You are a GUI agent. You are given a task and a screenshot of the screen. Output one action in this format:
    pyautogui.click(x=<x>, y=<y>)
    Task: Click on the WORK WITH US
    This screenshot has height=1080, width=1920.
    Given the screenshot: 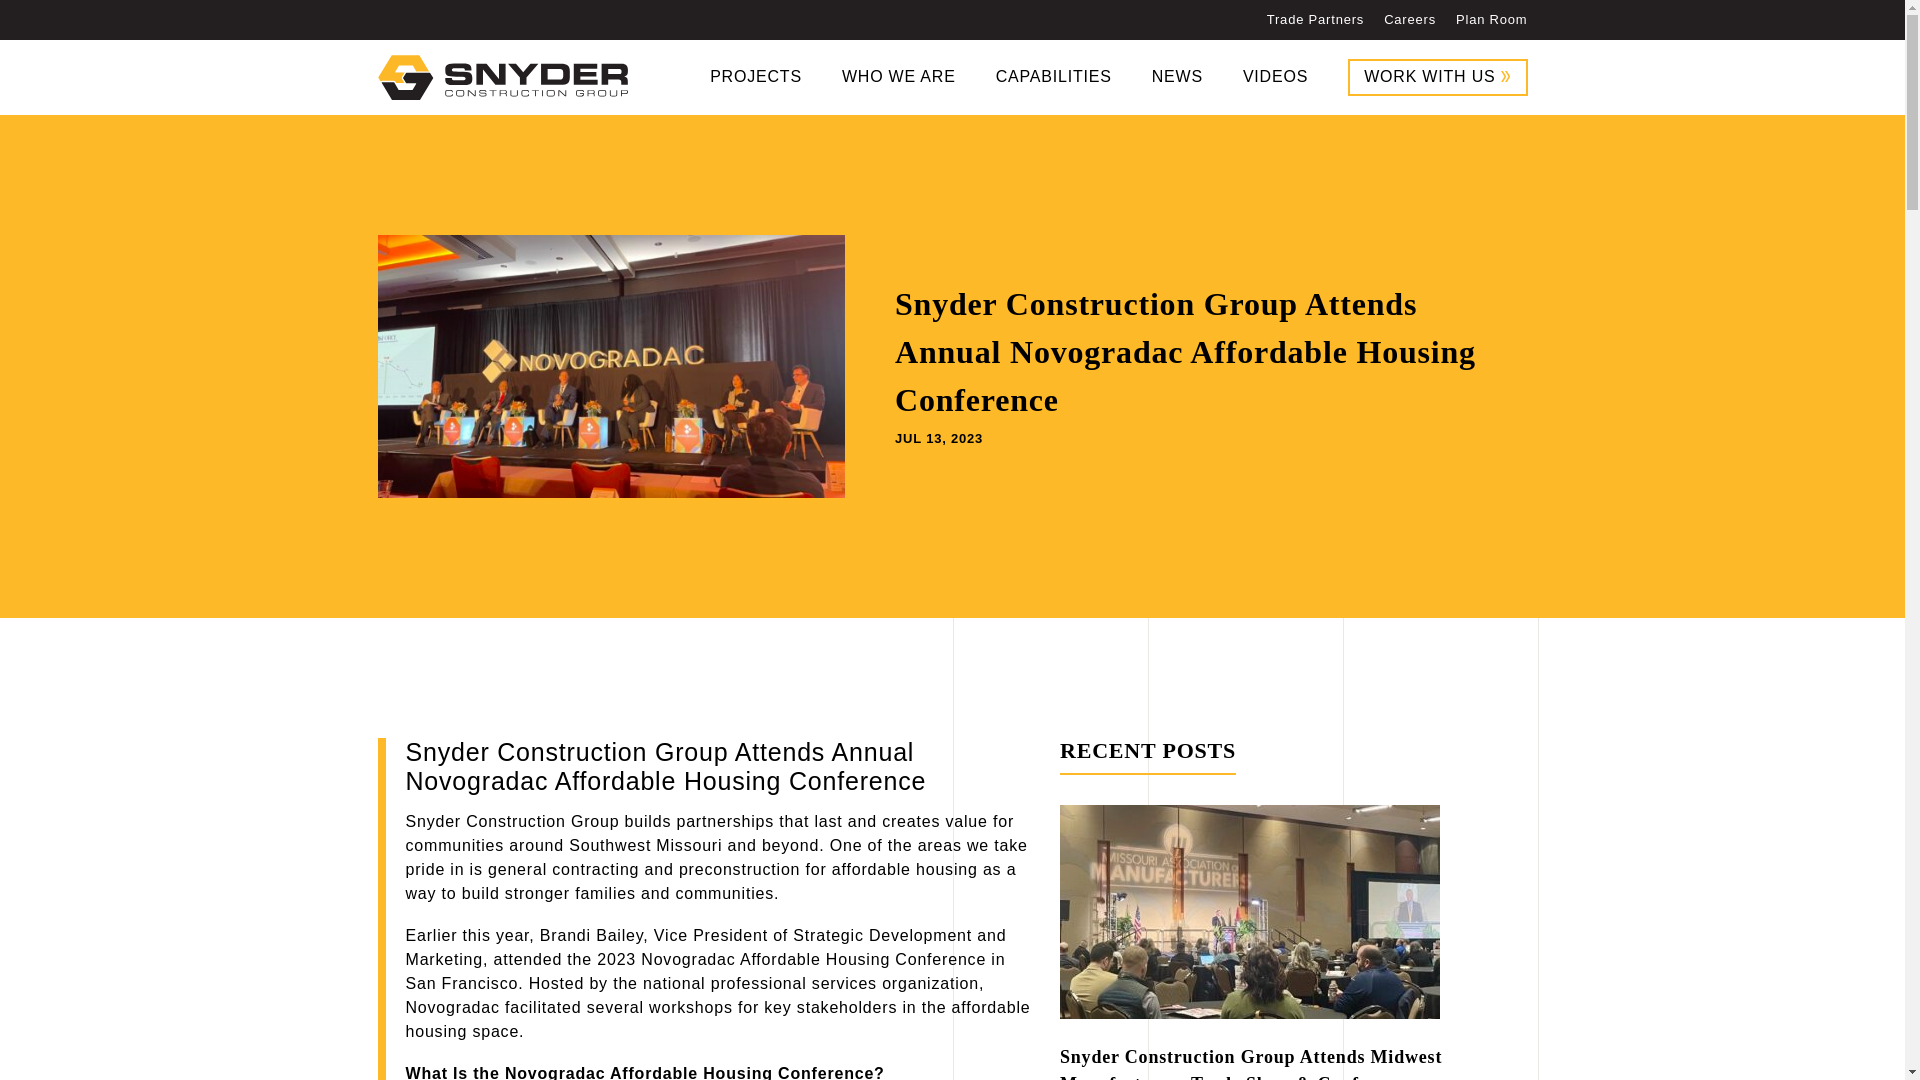 What is the action you would take?
    pyautogui.click(x=1436, y=78)
    